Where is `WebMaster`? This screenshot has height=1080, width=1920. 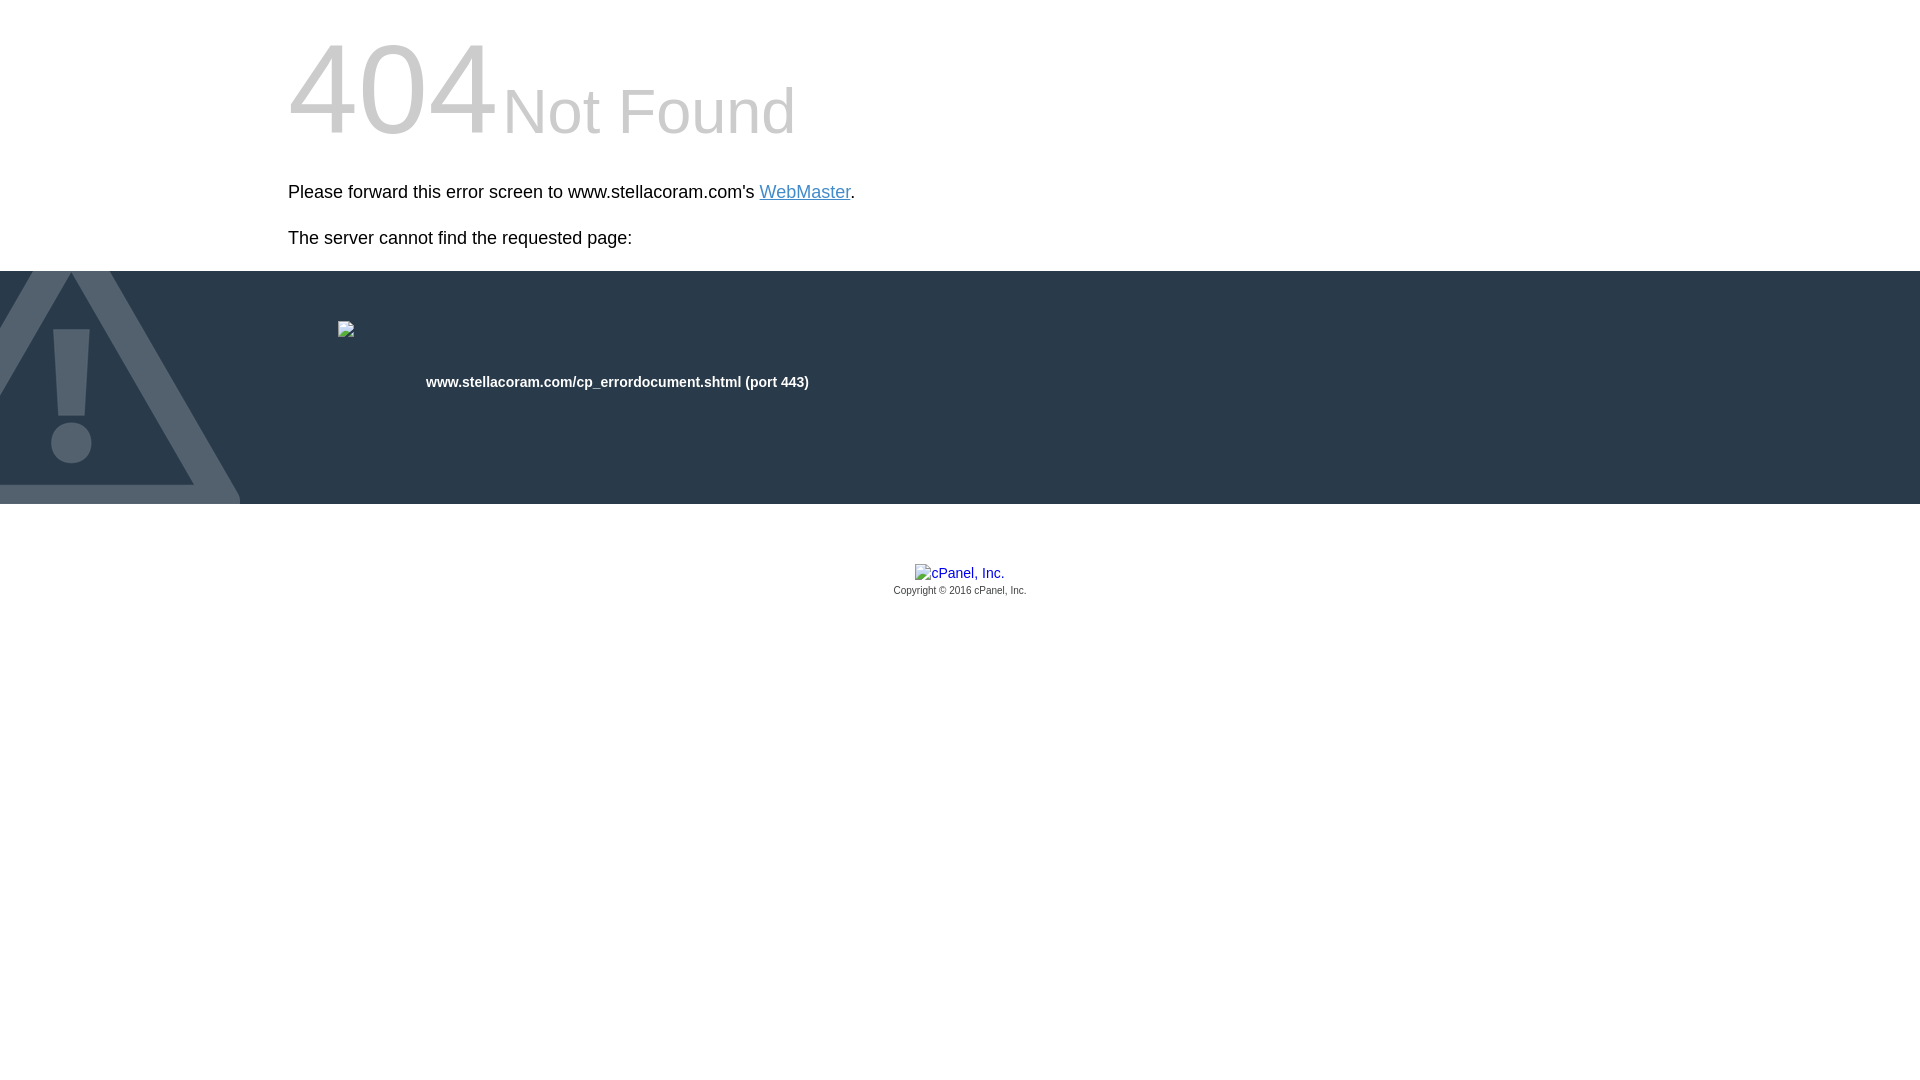
WebMaster is located at coordinates (805, 192).